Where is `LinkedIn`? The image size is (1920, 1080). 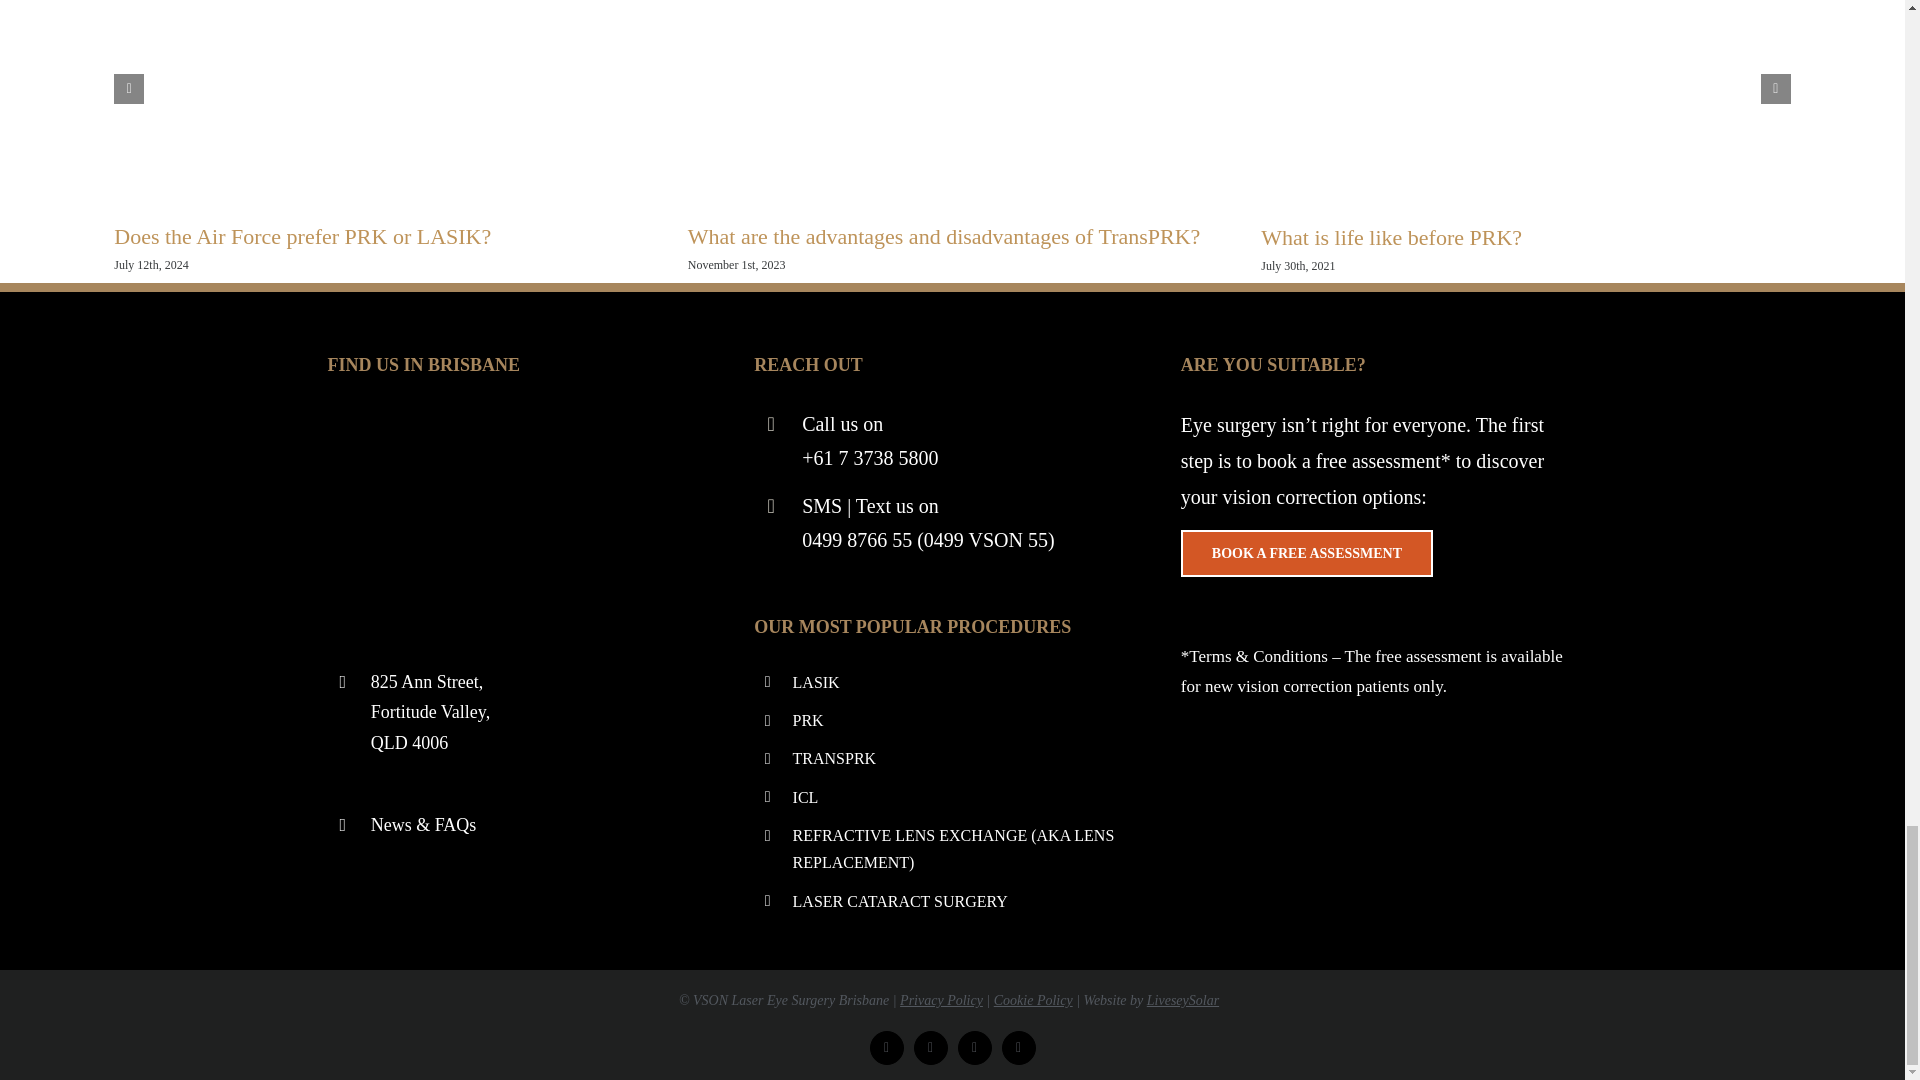 LinkedIn is located at coordinates (930, 1048).